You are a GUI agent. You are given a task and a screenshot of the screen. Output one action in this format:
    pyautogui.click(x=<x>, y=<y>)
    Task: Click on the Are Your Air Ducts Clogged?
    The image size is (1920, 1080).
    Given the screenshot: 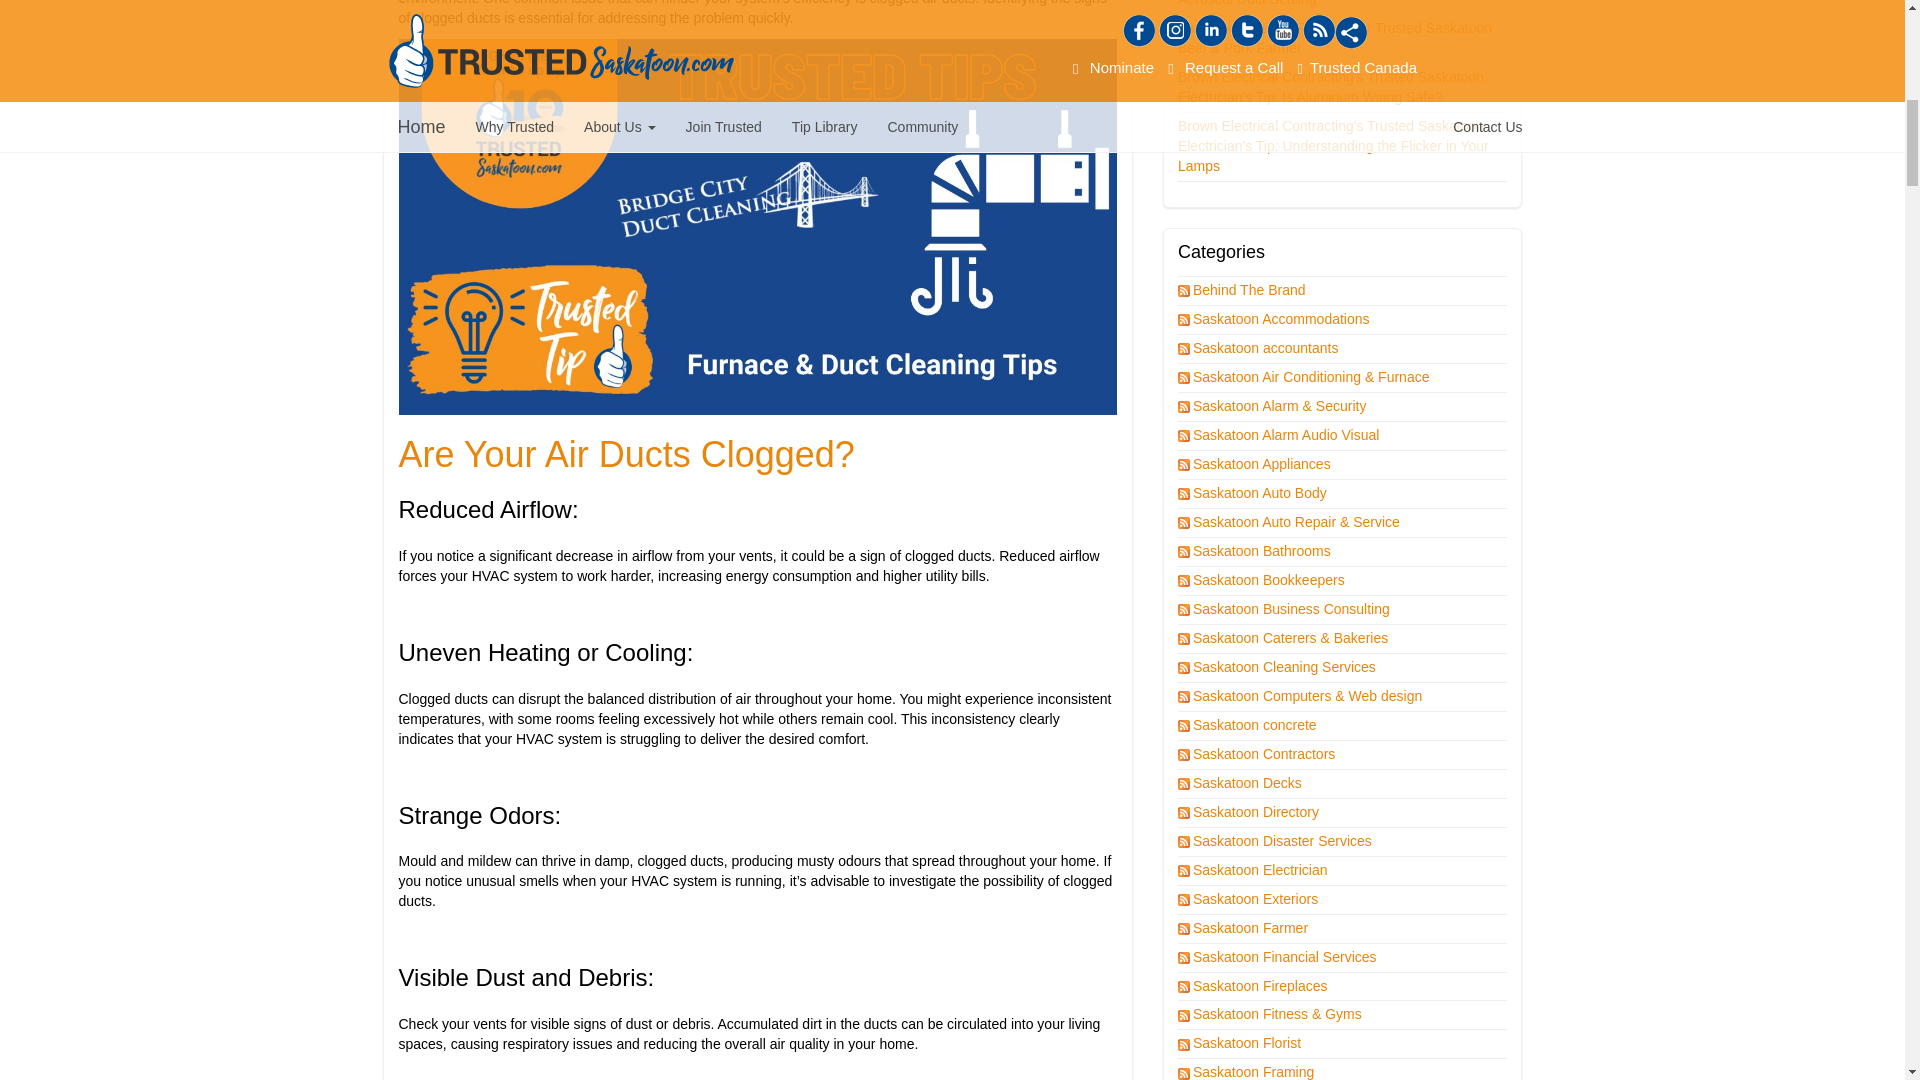 What is the action you would take?
    pyautogui.click(x=626, y=454)
    